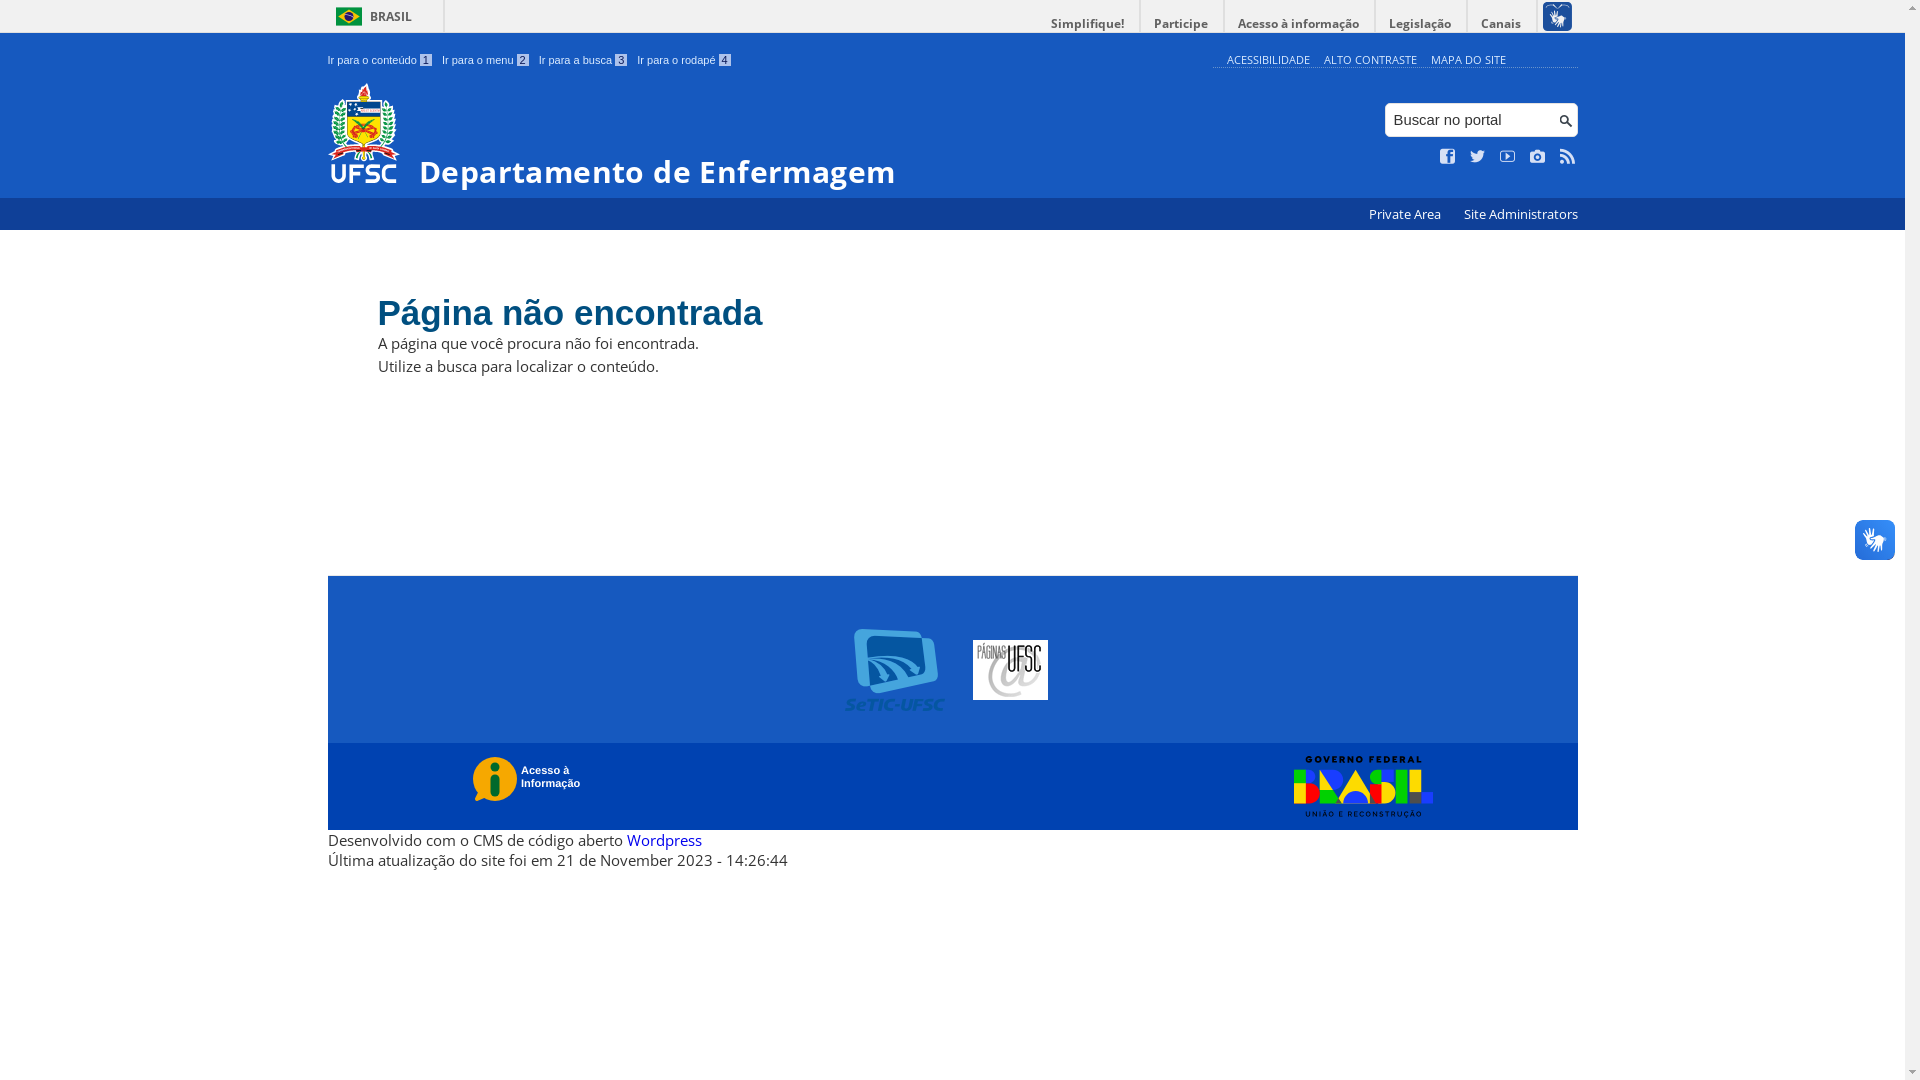  What do you see at coordinates (1468, 60) in the screenshot?
I see `MAPA DO SITE` at bounding box center [1468, 60].